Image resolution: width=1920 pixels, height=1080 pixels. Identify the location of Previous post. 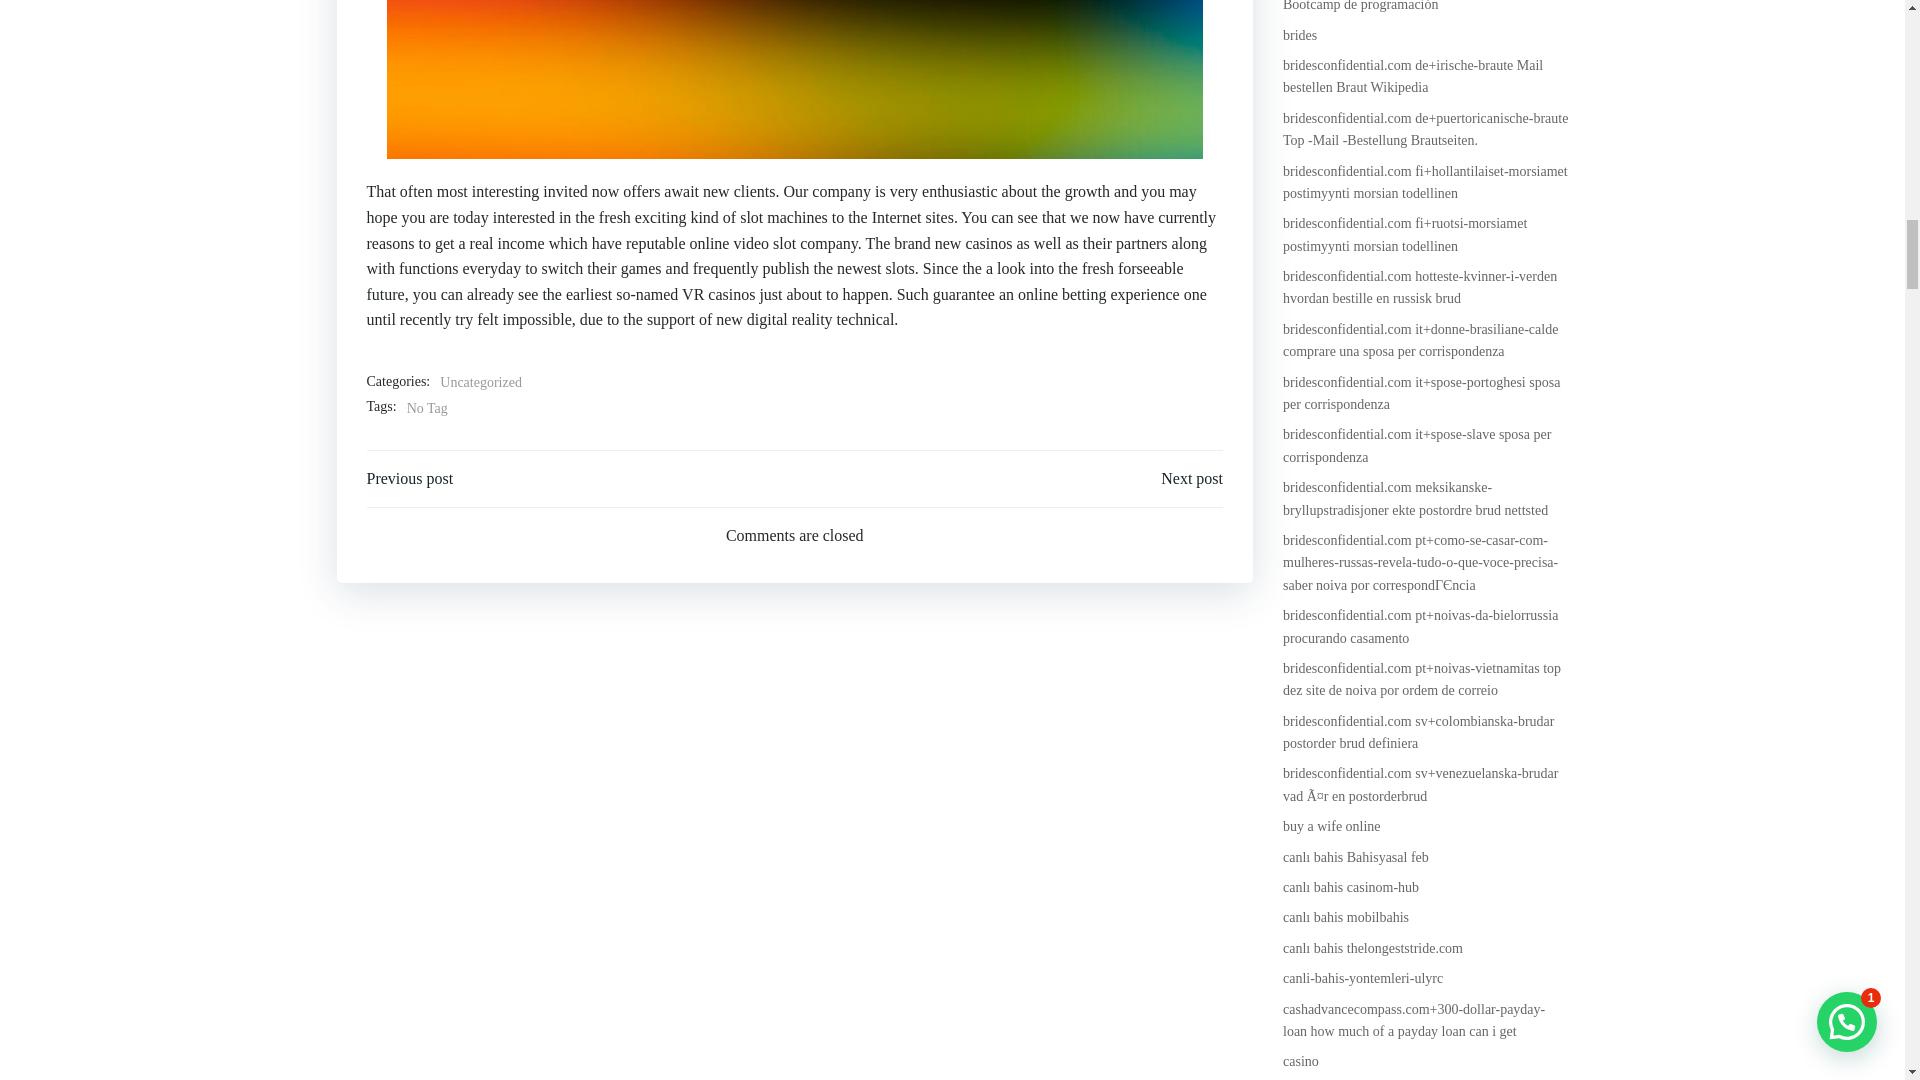
(410, 478).